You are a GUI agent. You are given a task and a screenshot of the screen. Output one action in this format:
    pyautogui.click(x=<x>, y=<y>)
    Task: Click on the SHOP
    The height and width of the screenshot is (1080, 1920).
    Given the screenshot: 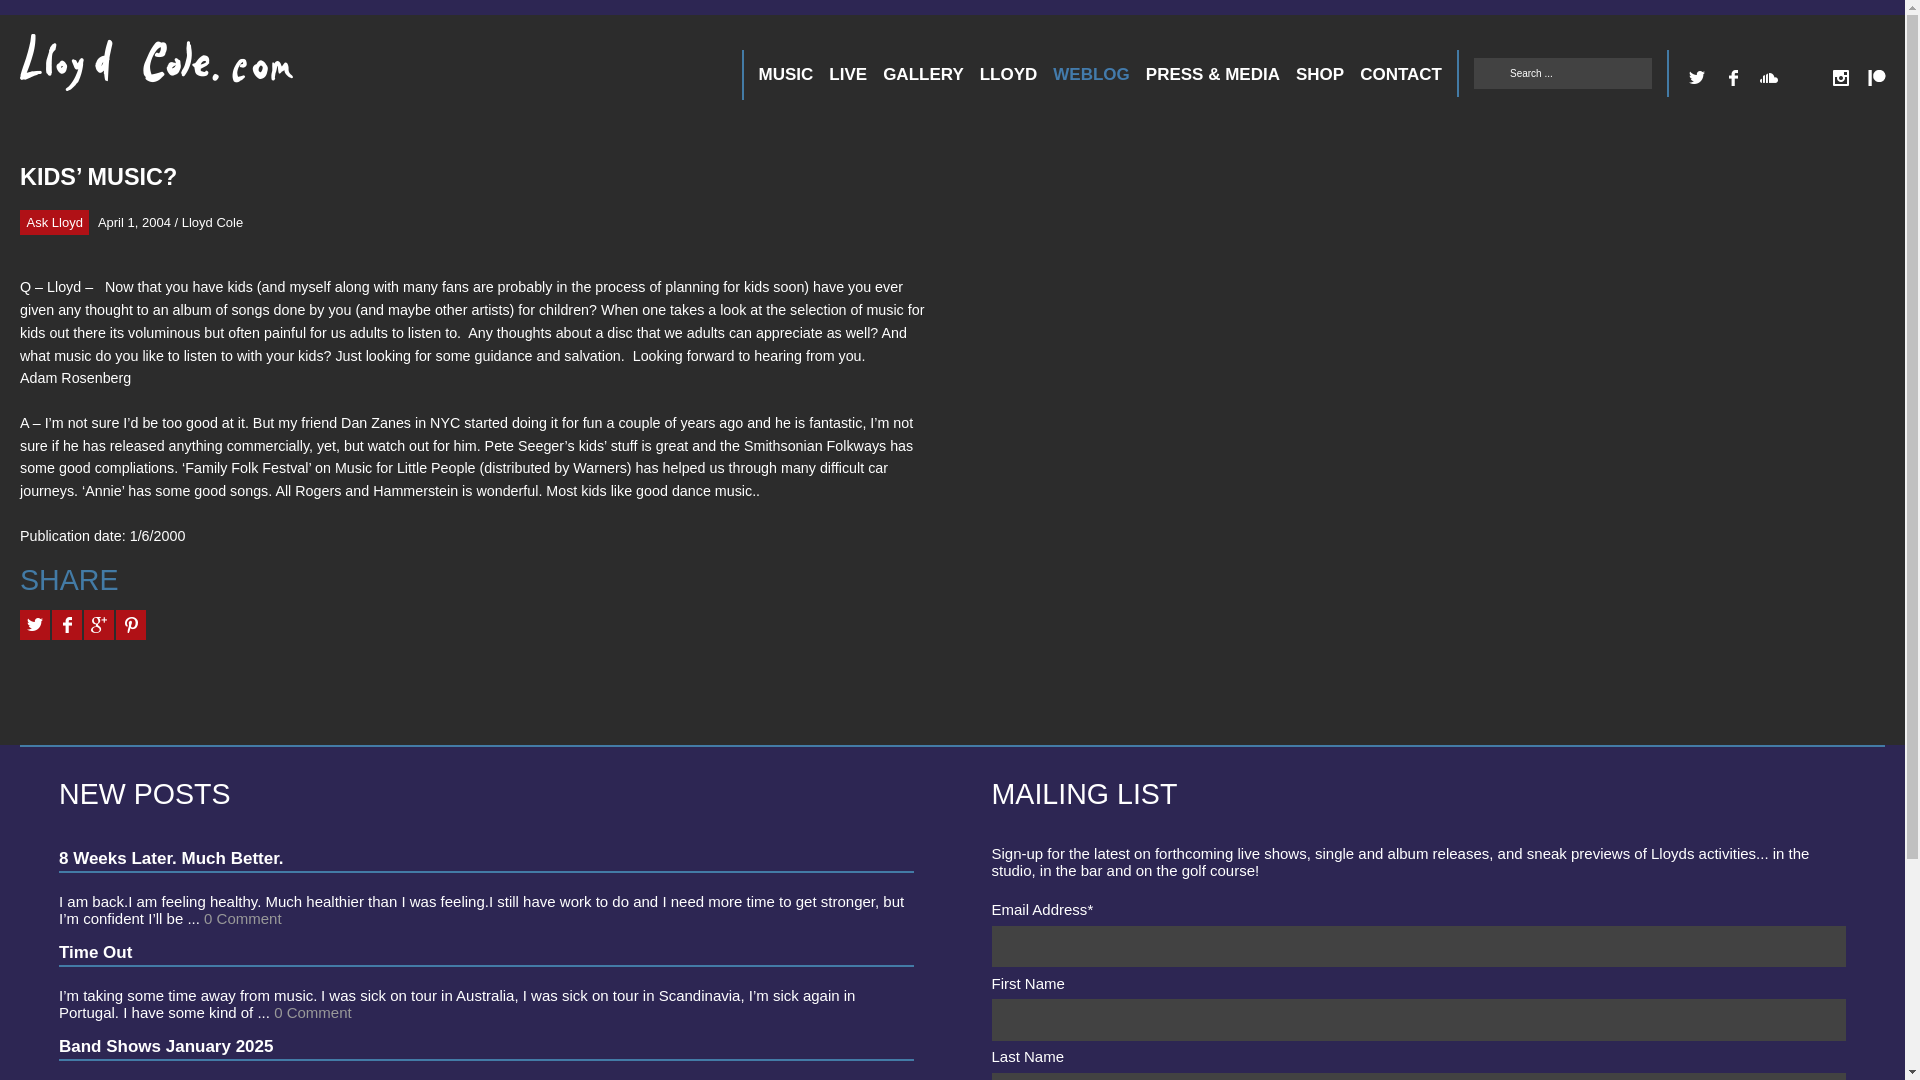 What is the action you would take?
    pyautogui.click(x=1320, y=74)
    